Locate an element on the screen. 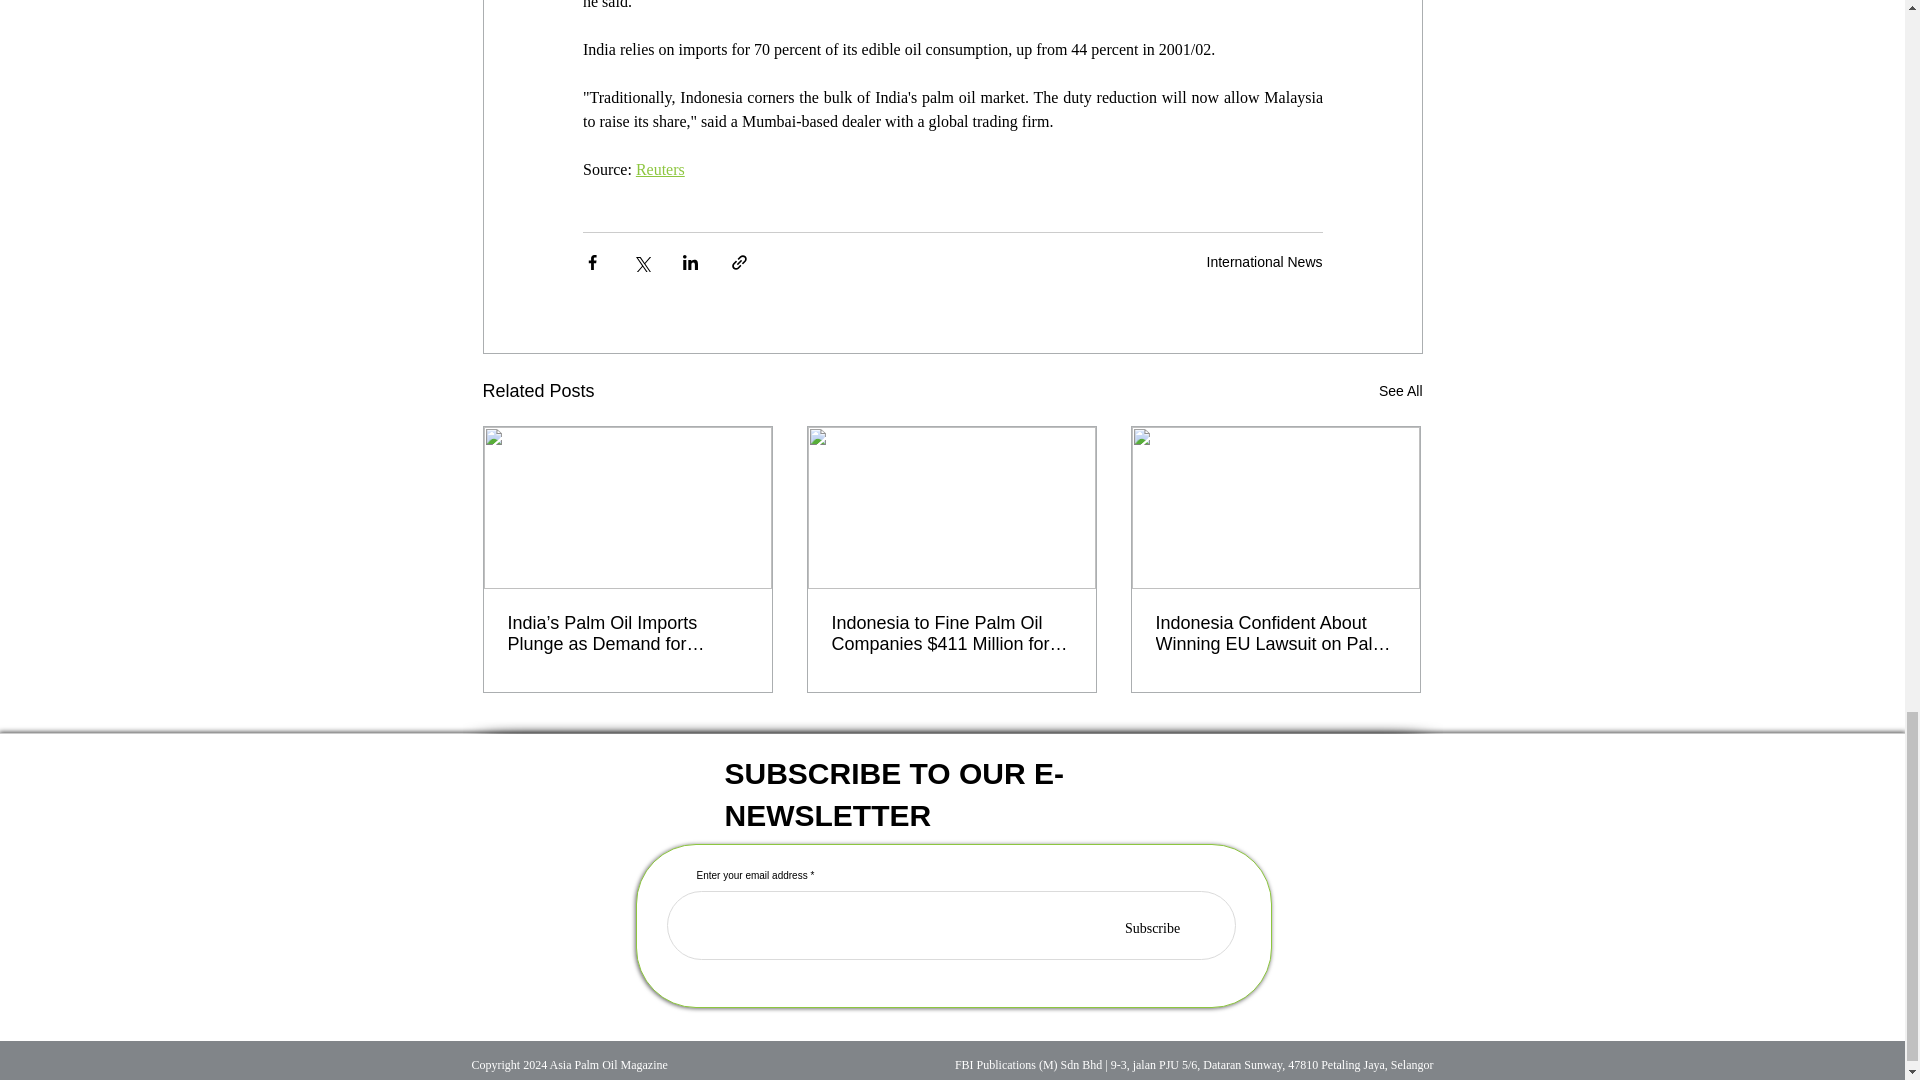  See All is located at coordinates (1400, 391).